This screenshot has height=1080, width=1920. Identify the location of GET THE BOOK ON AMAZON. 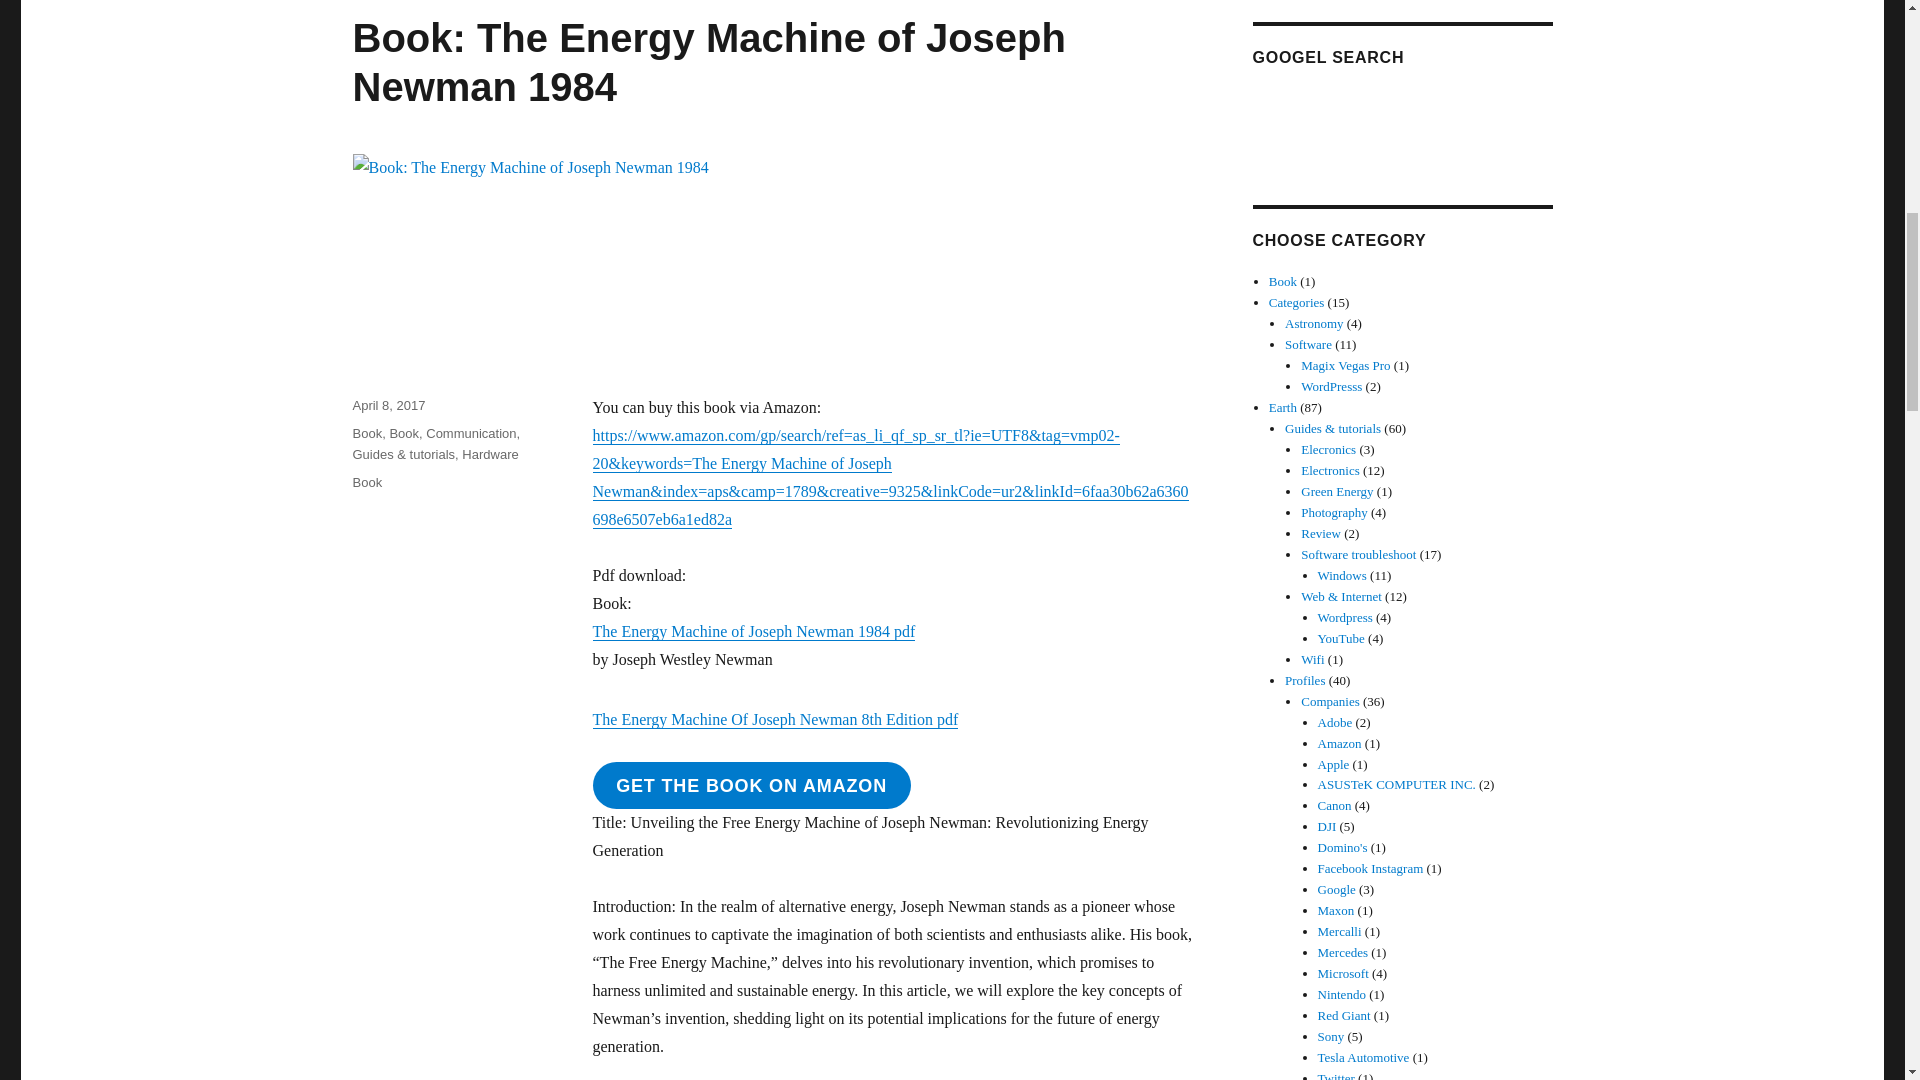
(750, 785).